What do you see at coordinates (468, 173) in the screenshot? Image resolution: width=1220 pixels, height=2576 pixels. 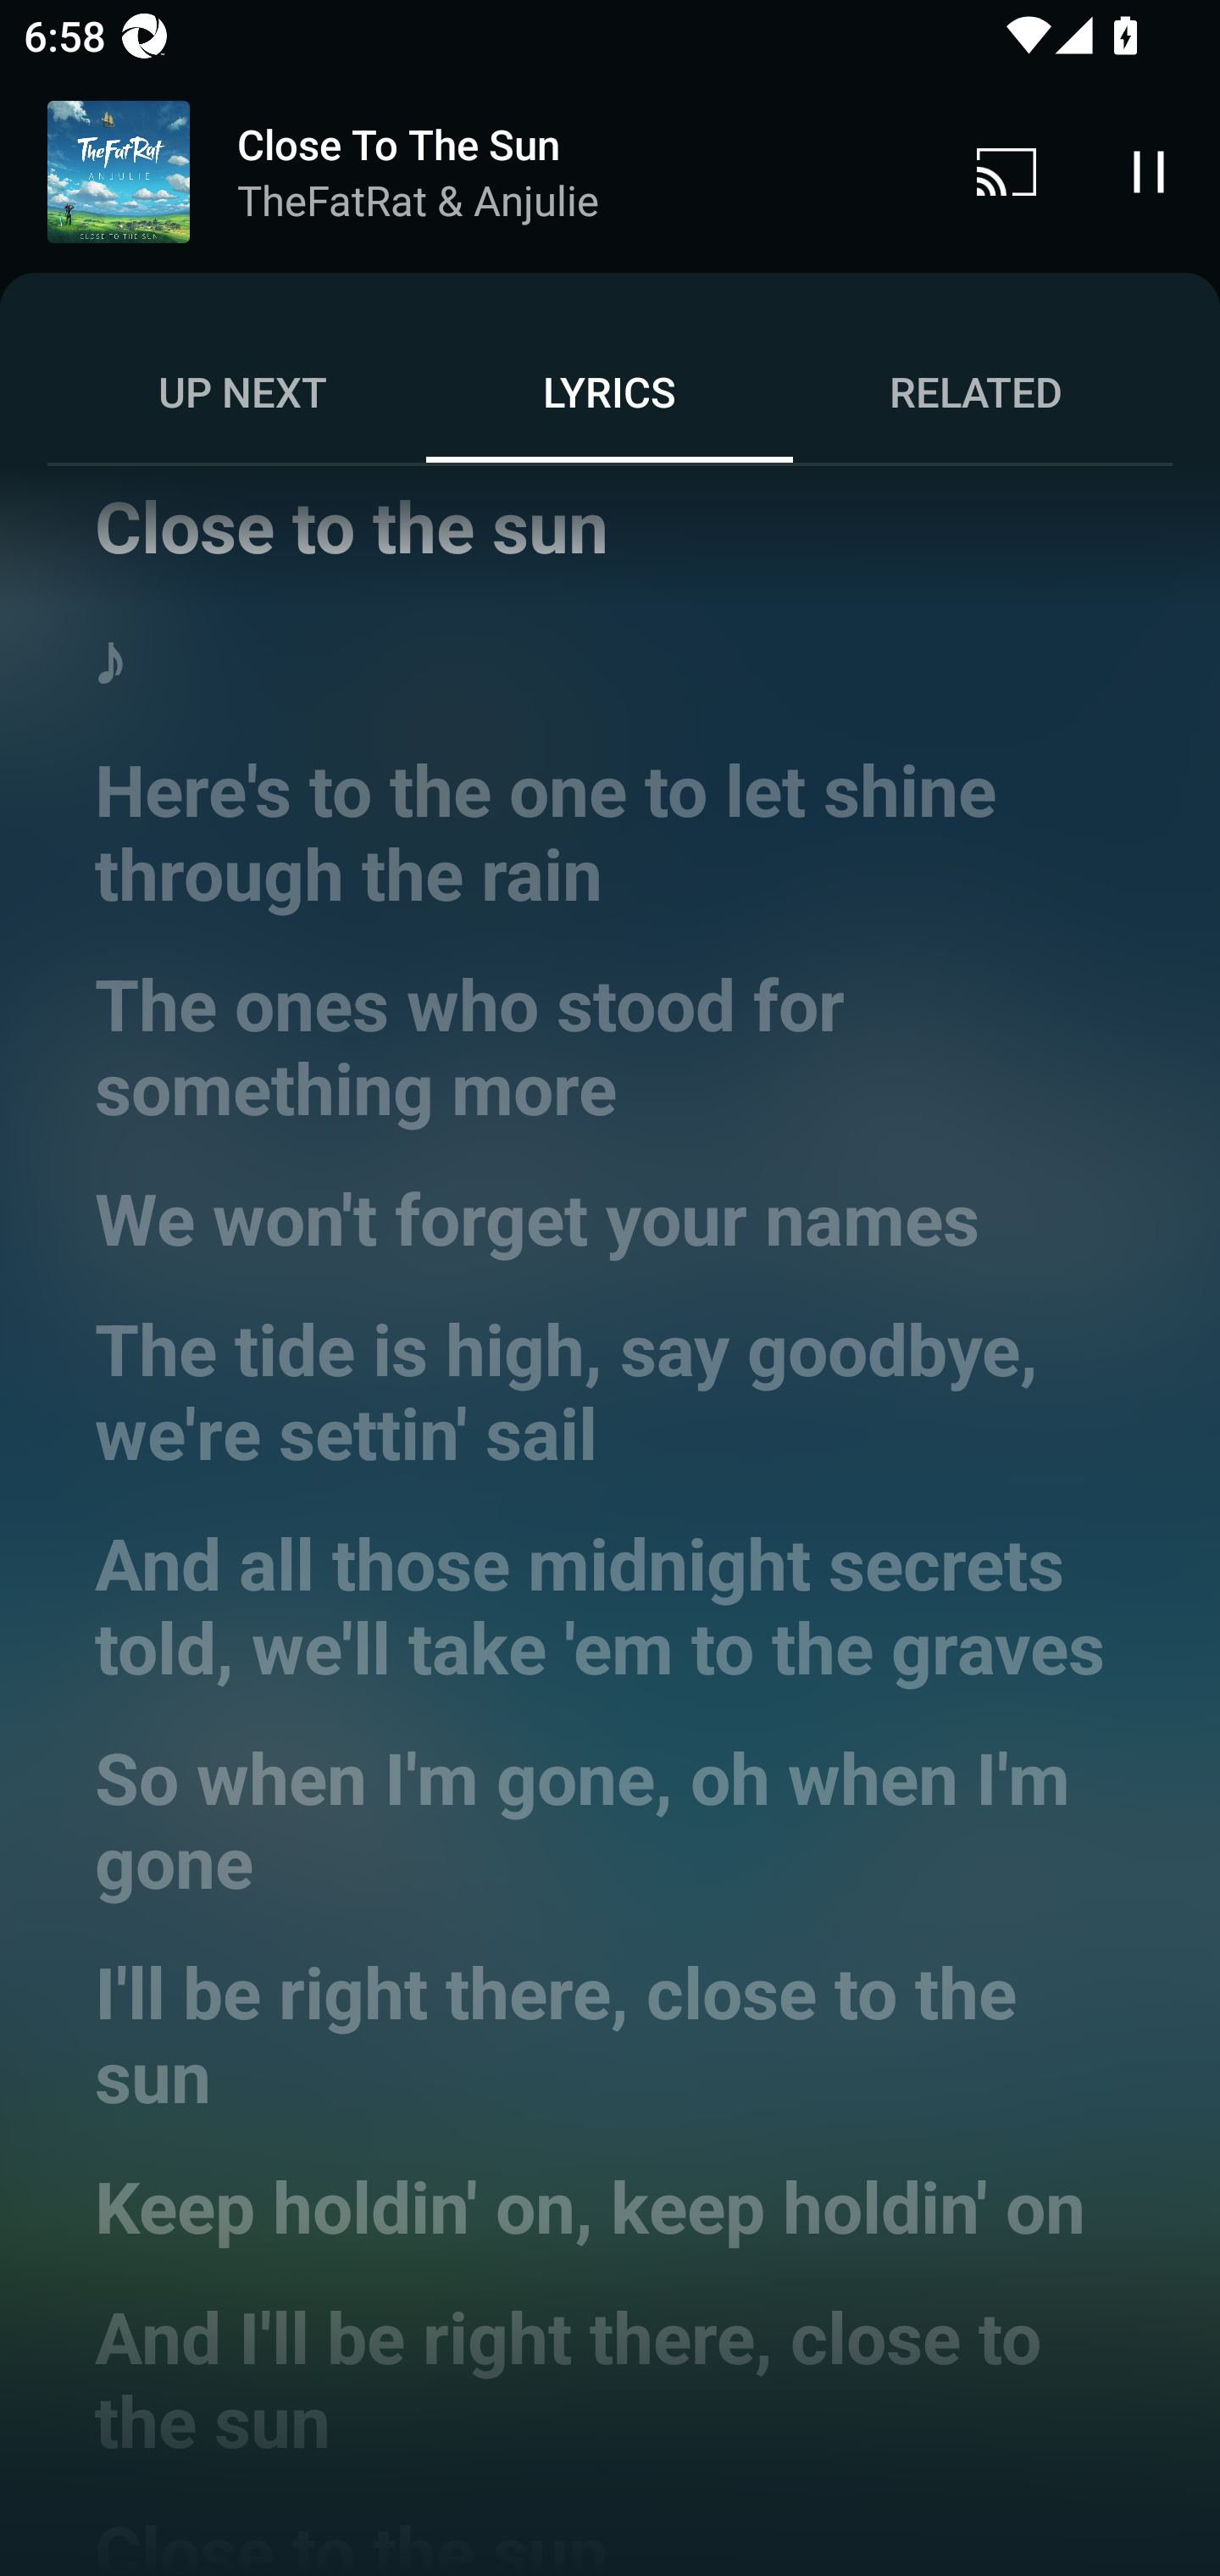 I see `Close To The Sun TheFatRat & Anjulie` at bounding box center [468, 173].